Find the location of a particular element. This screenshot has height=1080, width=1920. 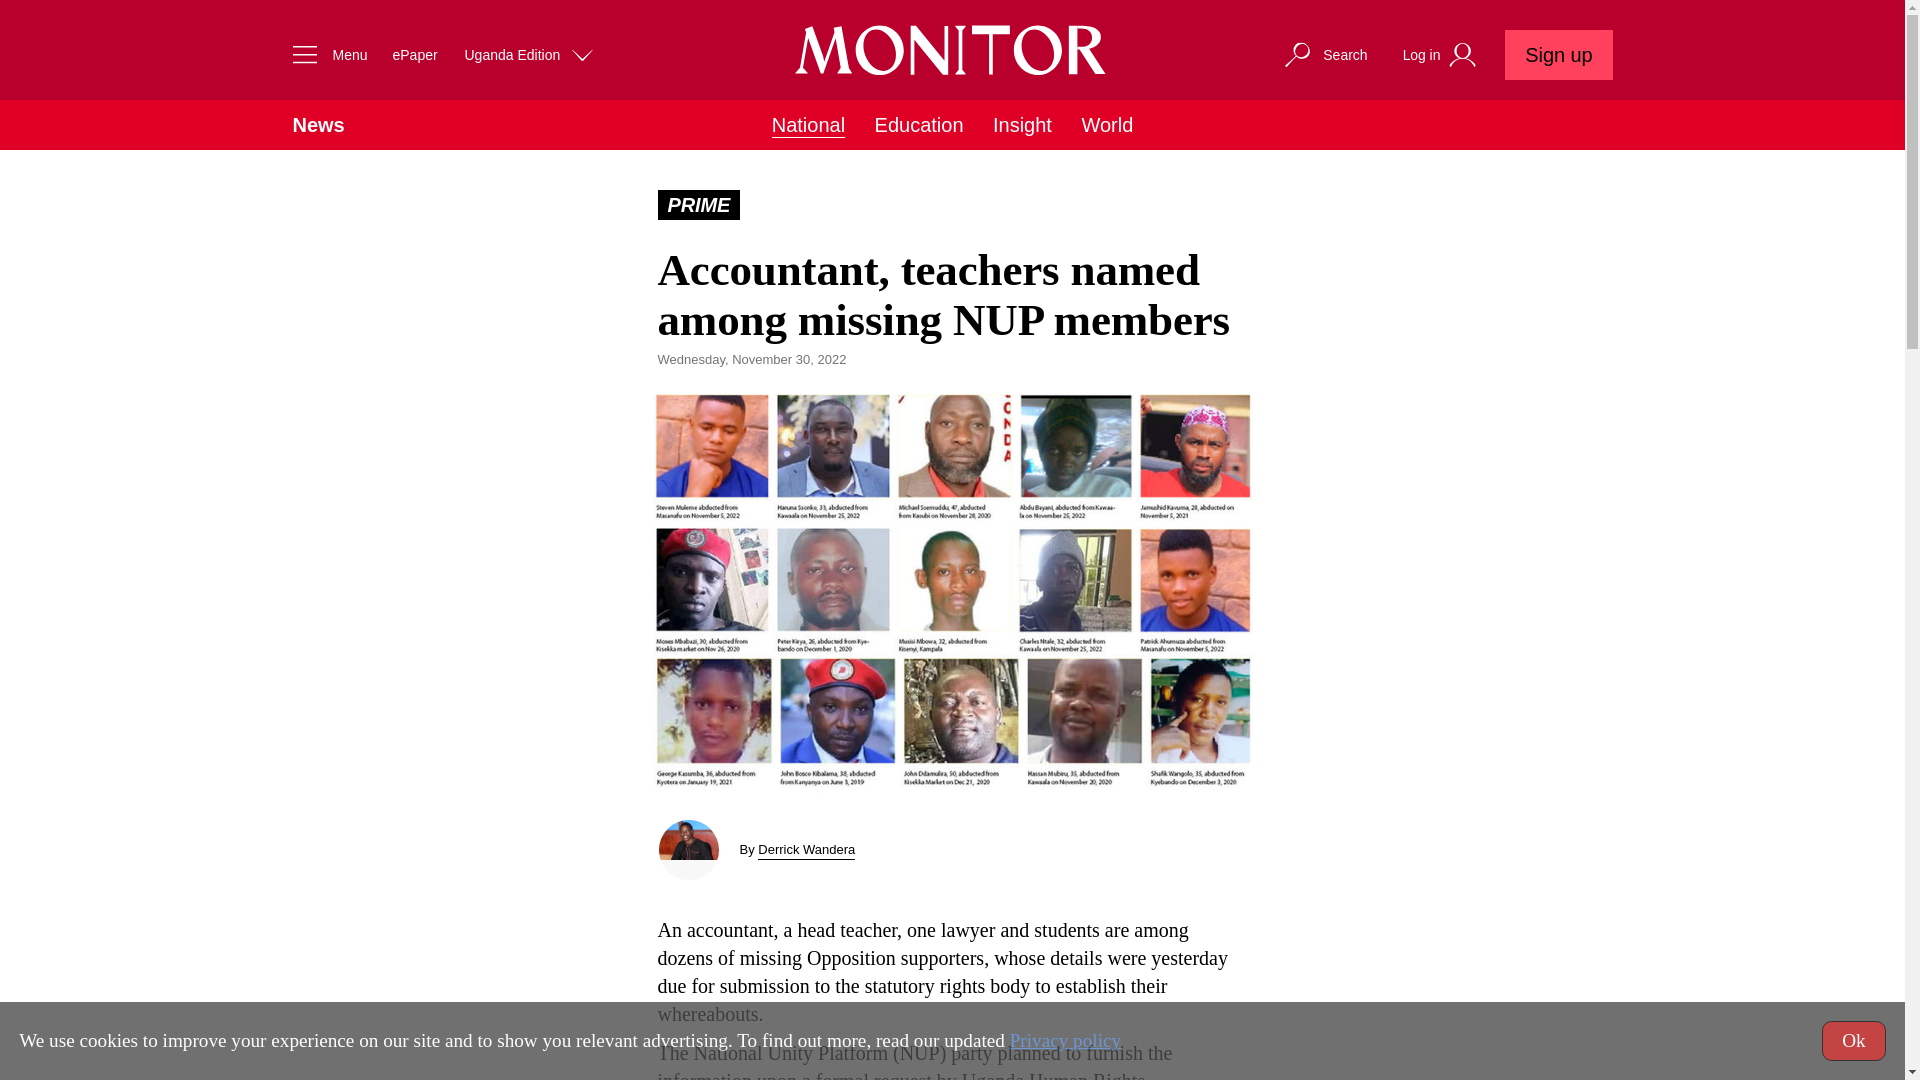

Privacy policy is located at coordinates (1065, 1040).